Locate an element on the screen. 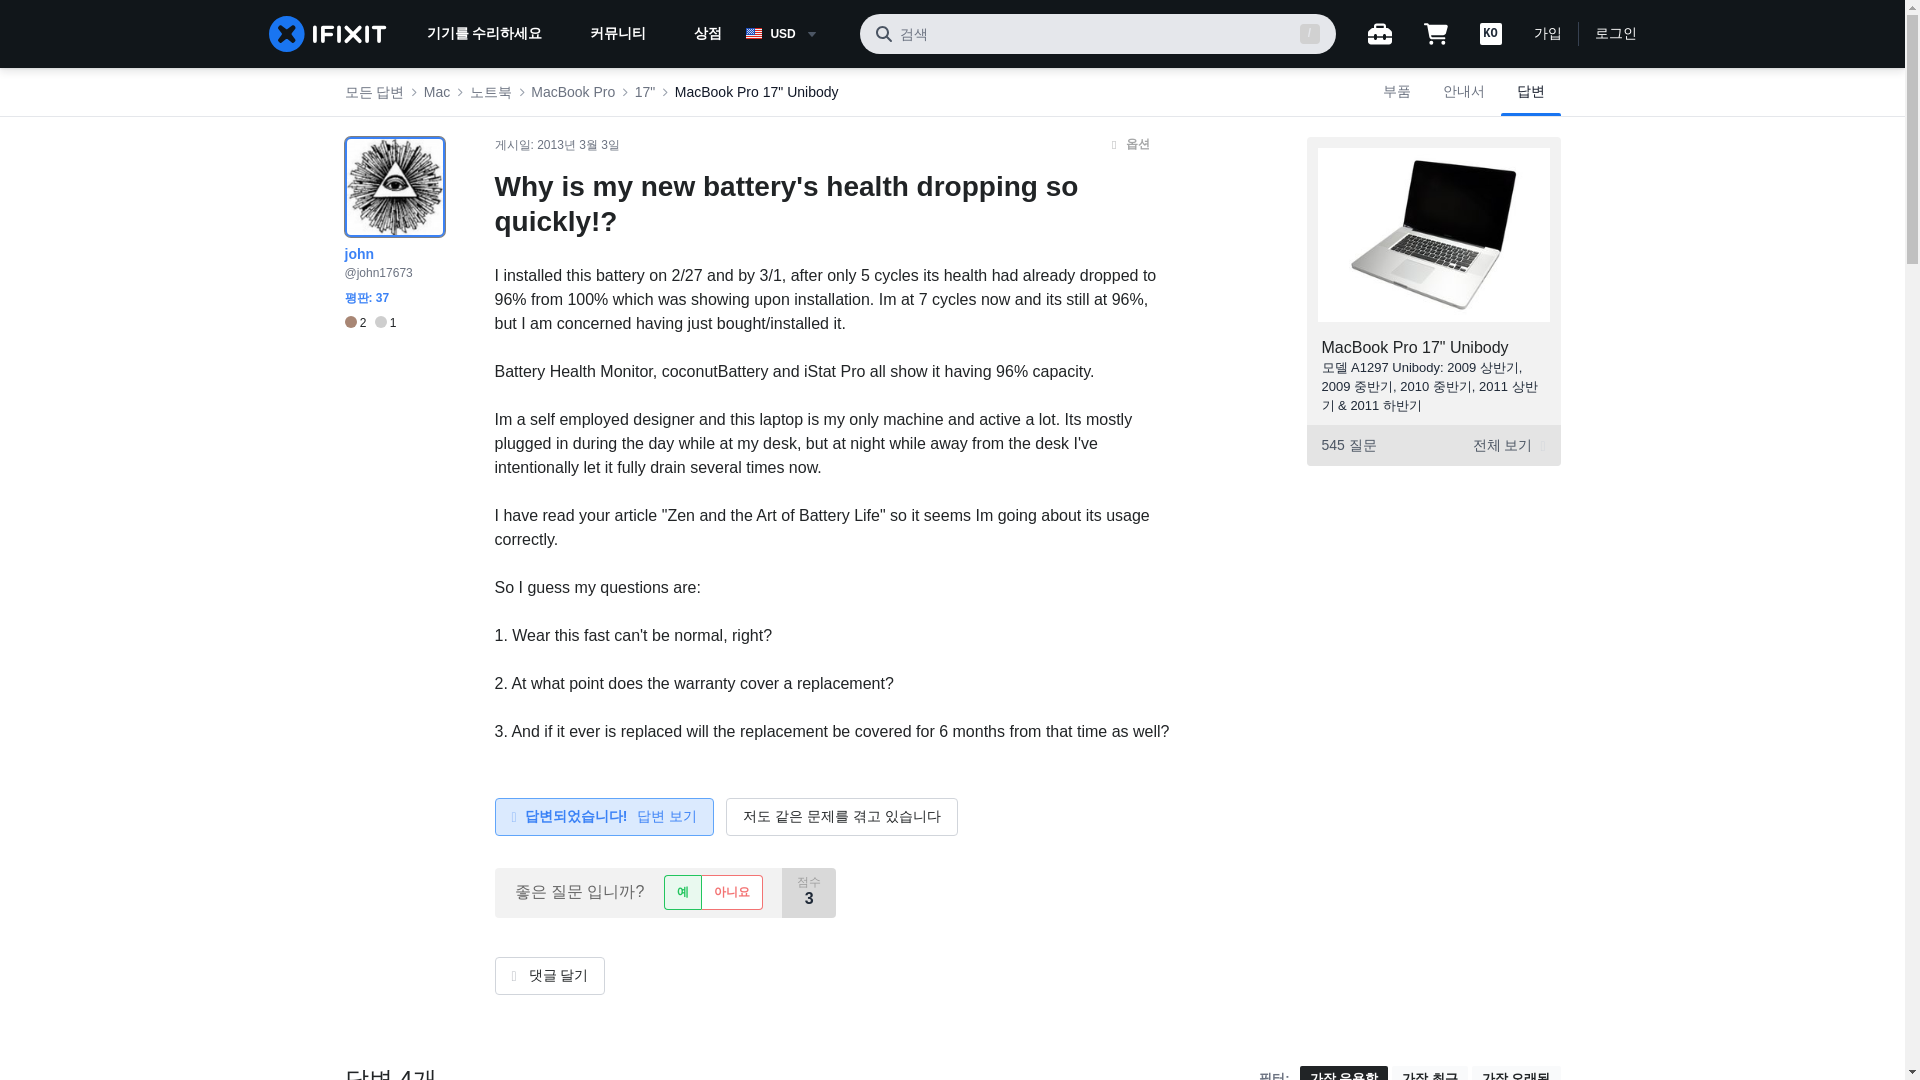 The image size is (1920, 1080). Sun, 03 Mar 2013 01:24:15 -0700 is located at coordinates (578, 145).